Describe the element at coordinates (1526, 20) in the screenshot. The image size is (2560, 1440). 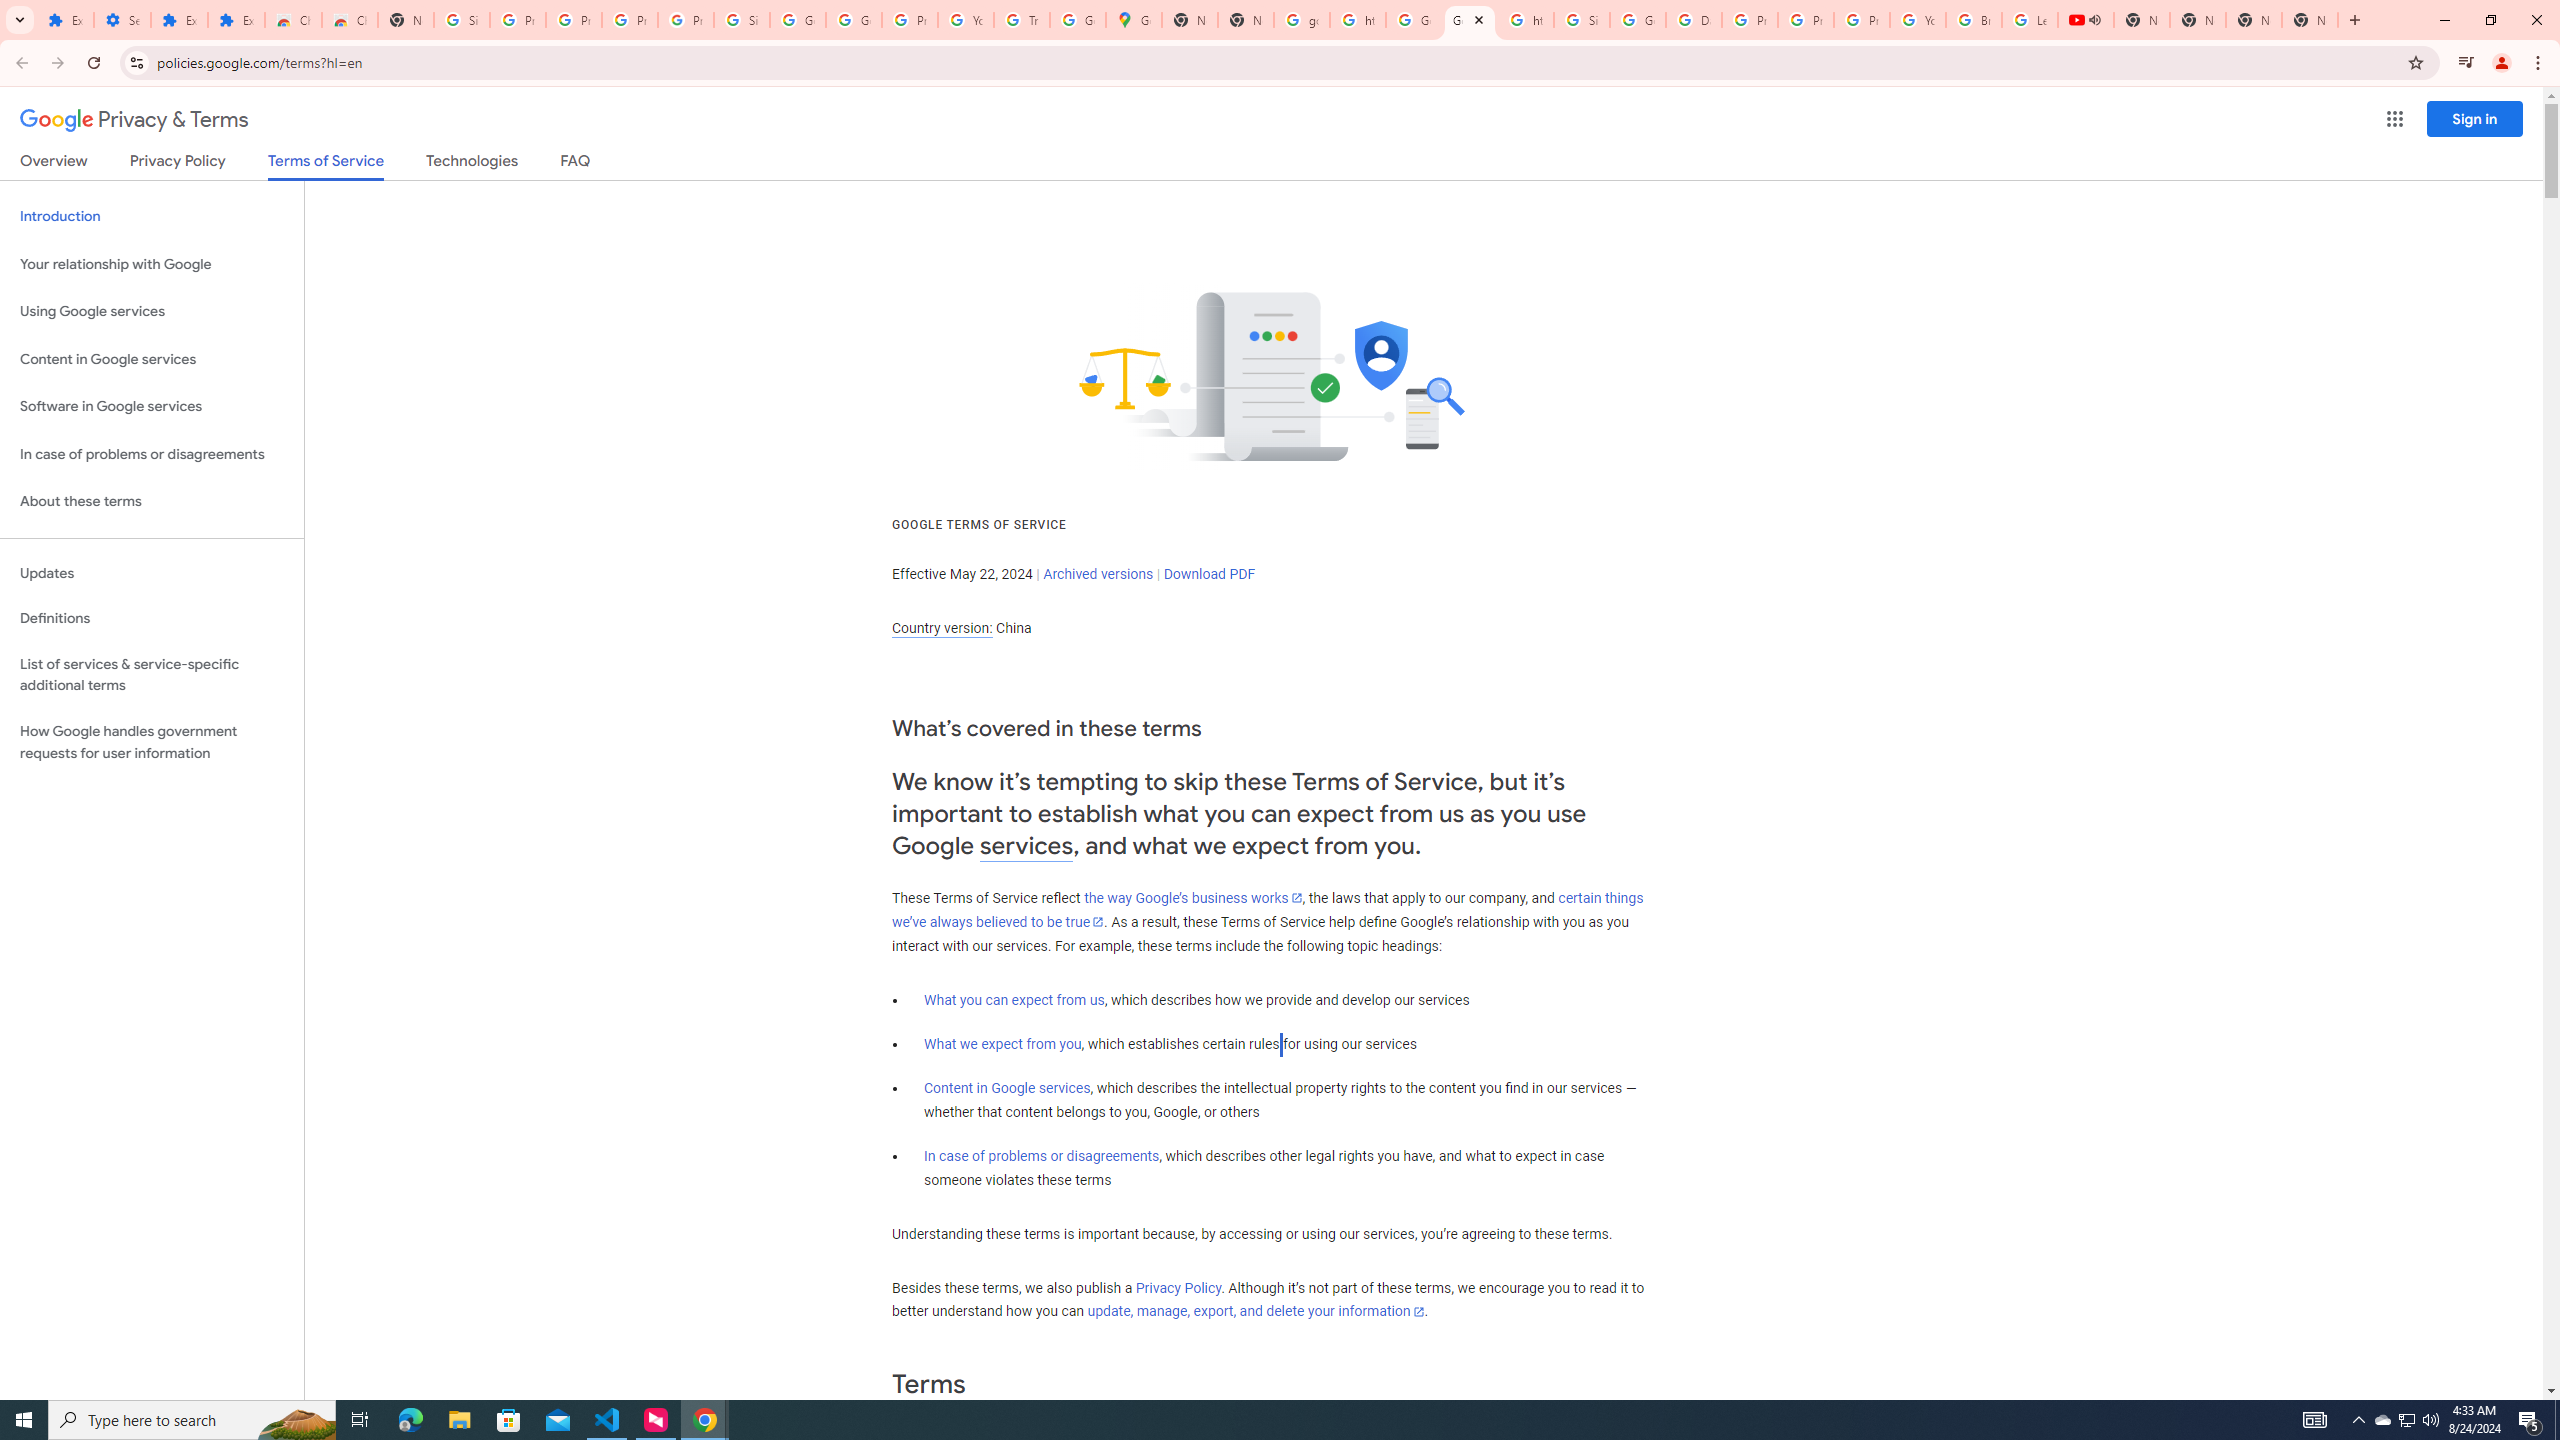
I see `https://scholar.google.com/` at that location.